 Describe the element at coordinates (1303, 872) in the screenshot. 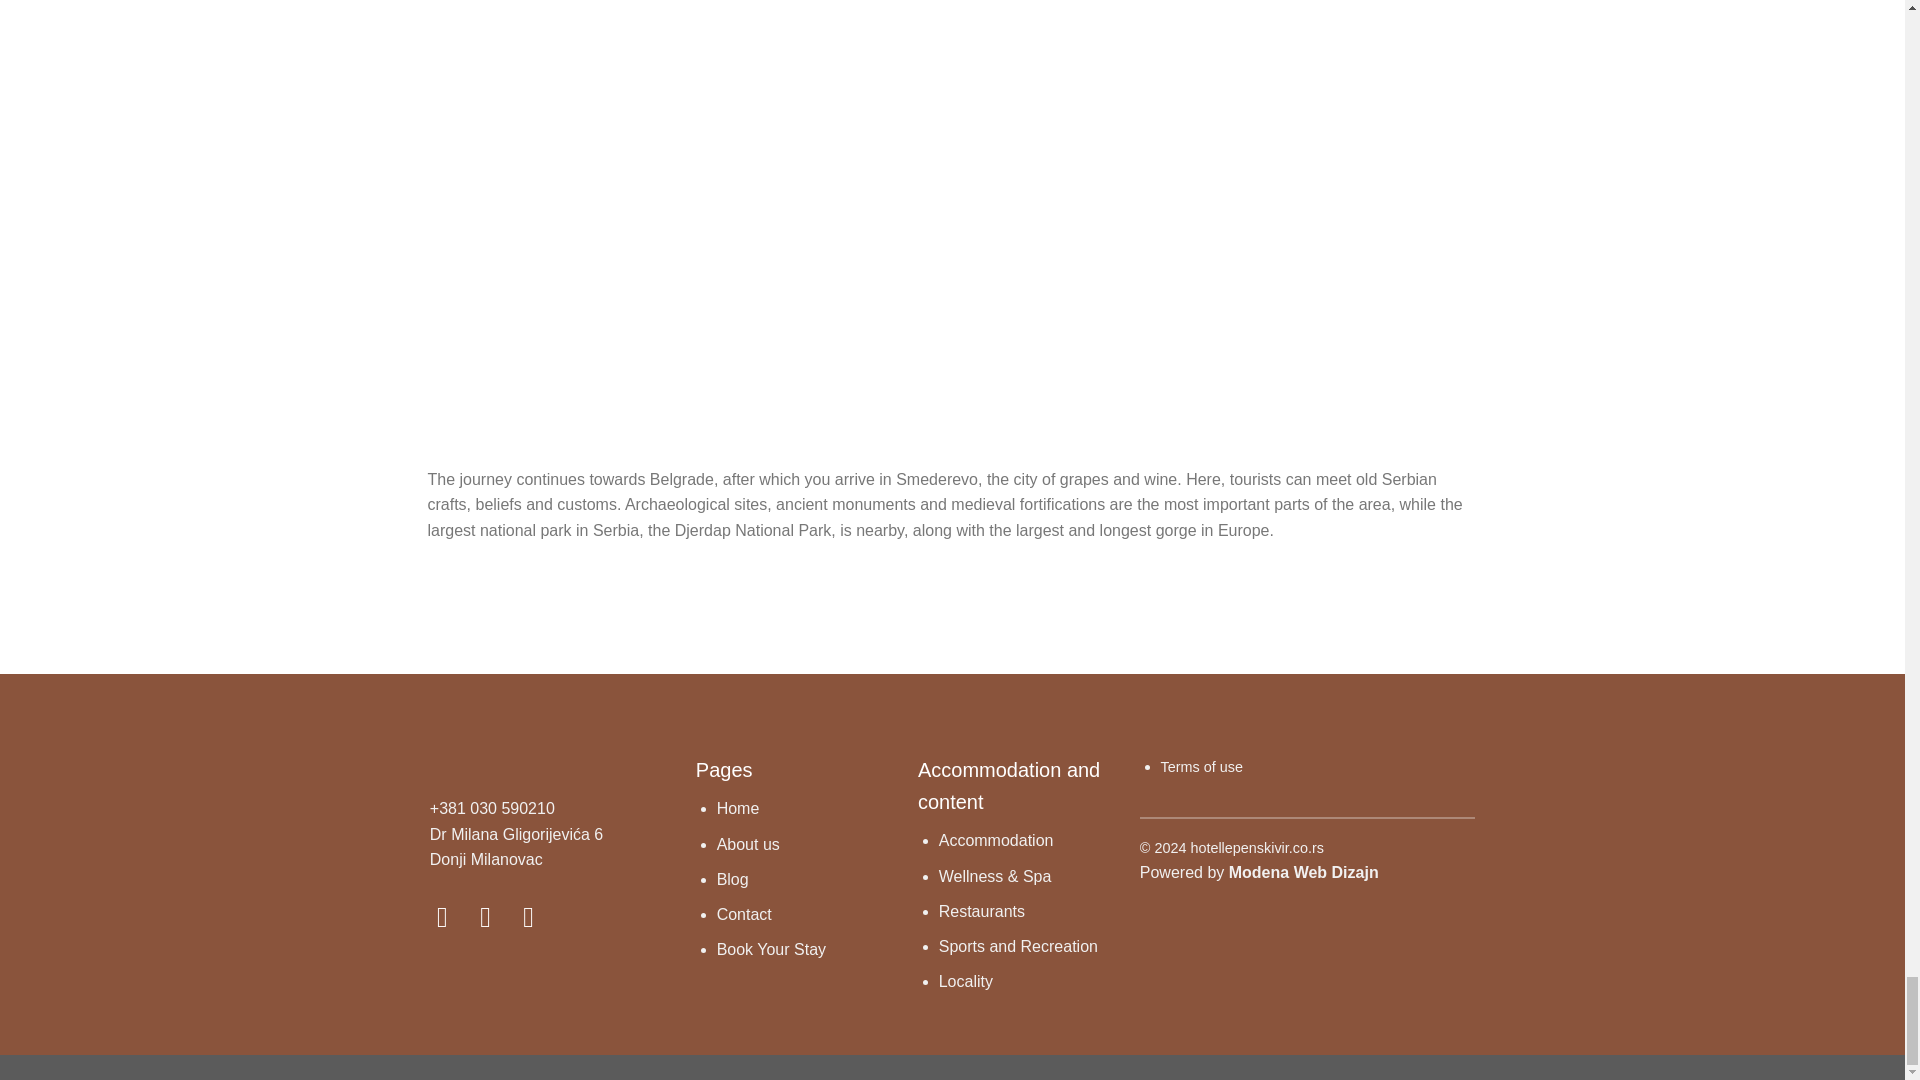

I see `Modena Web Dizajn` at that location.